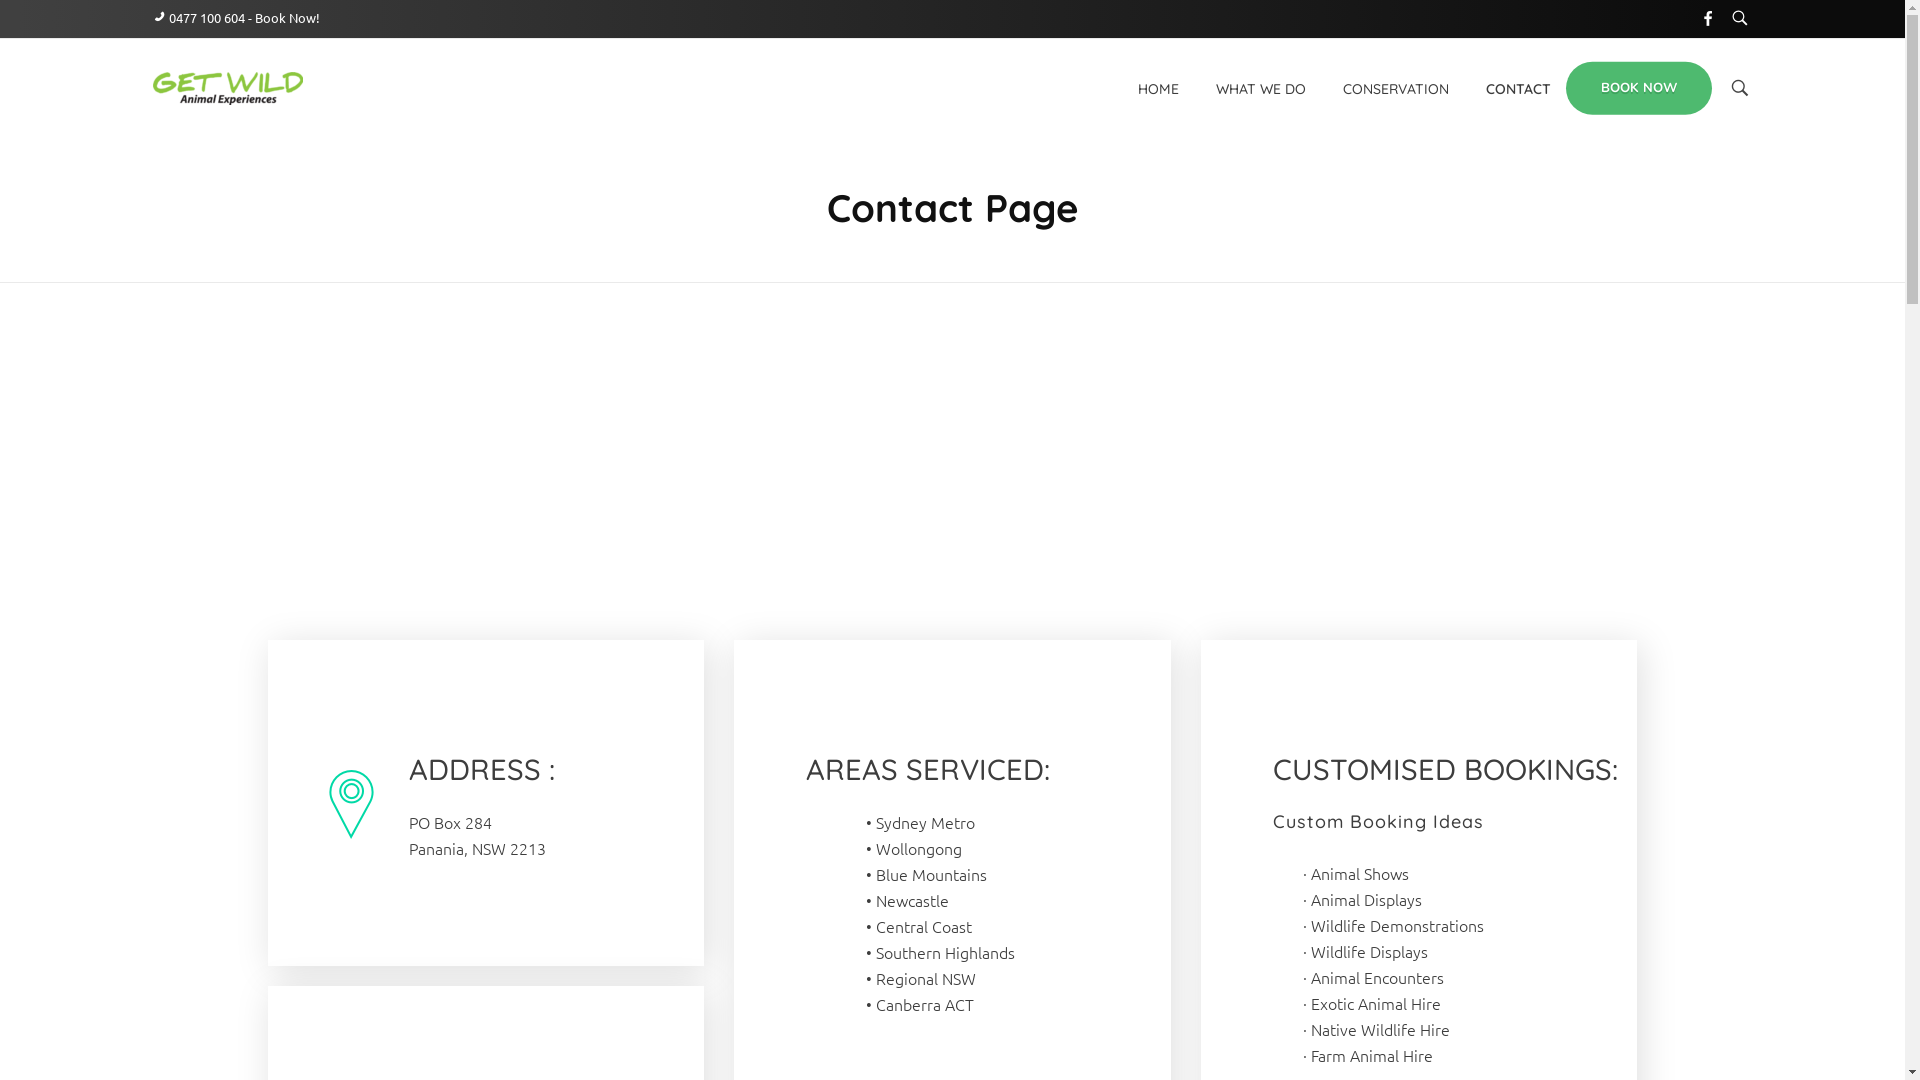 This screenshot has width=1920, height=1080. I want to click on BOOK NOW, so click(1639, 88).